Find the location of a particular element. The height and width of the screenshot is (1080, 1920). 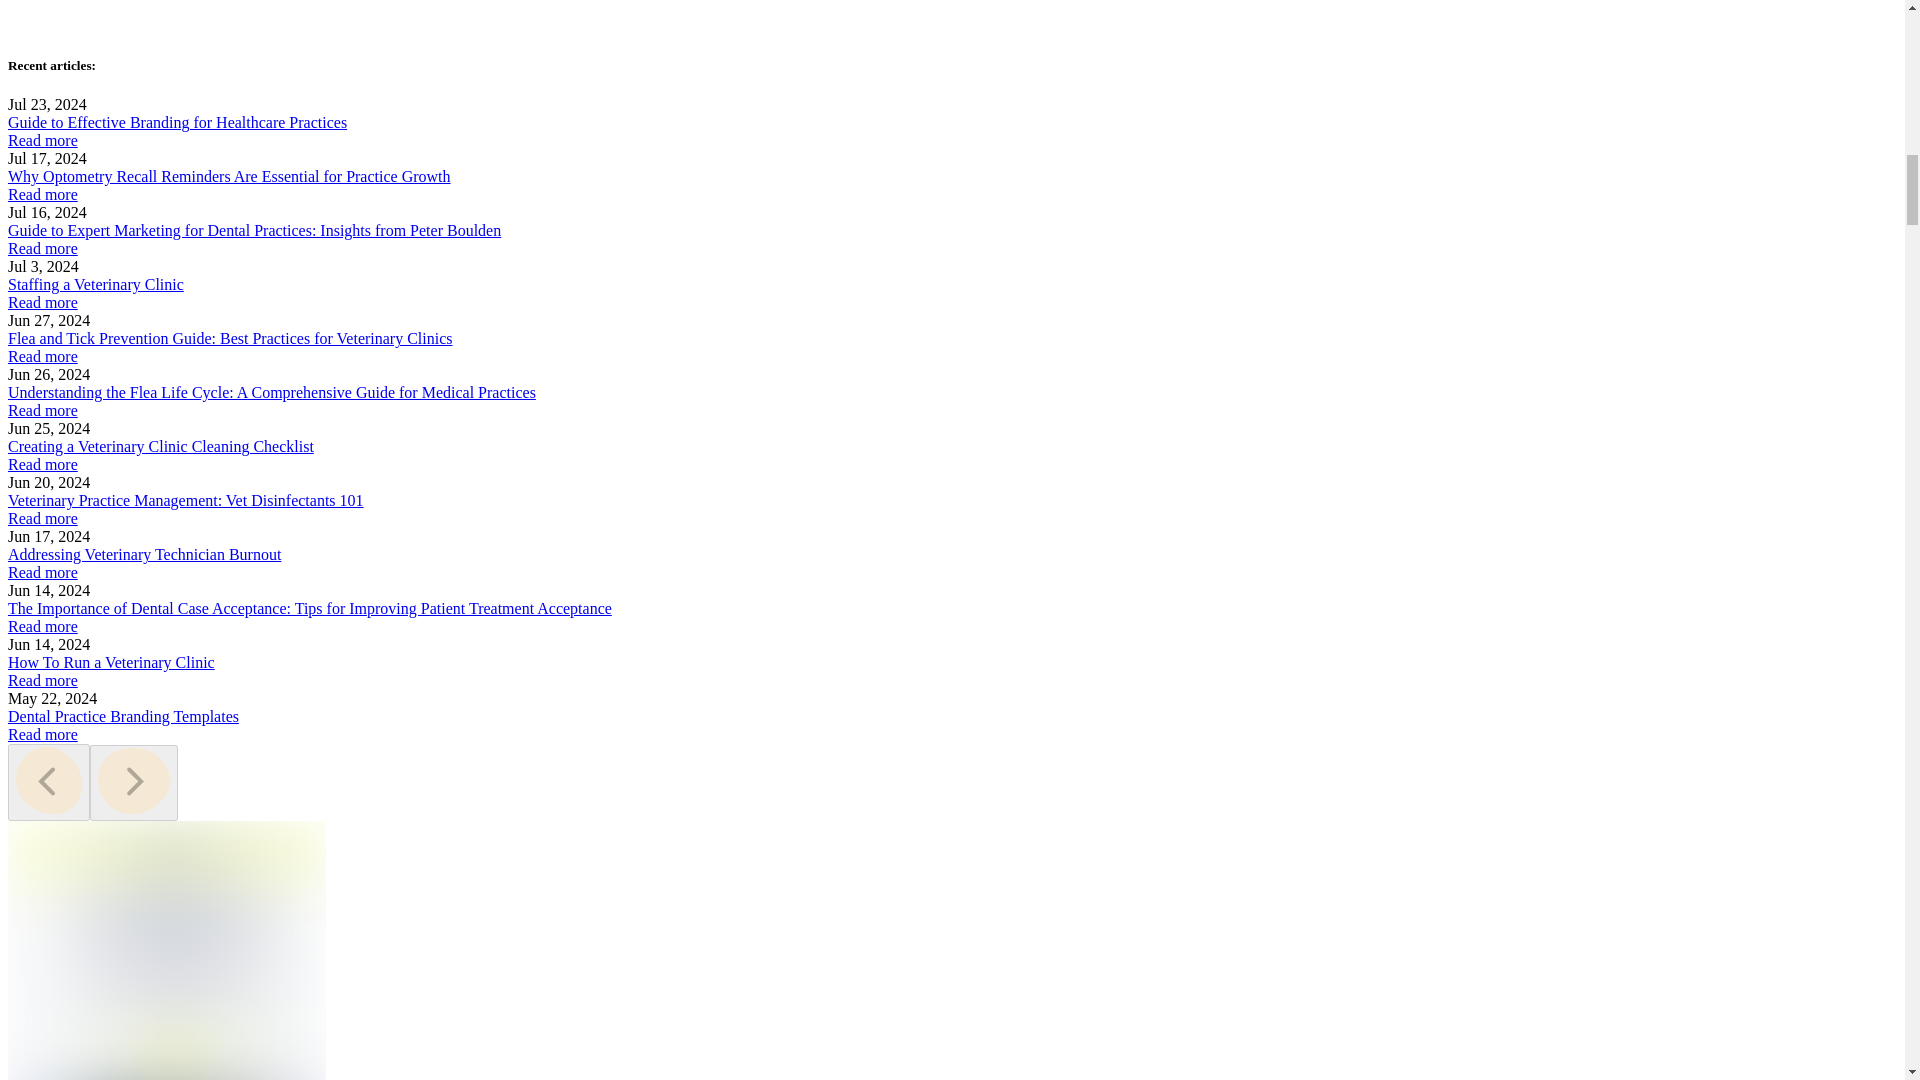

Guide to Effective Branding for Healthcare Practices is located at coordinates (177, 122).